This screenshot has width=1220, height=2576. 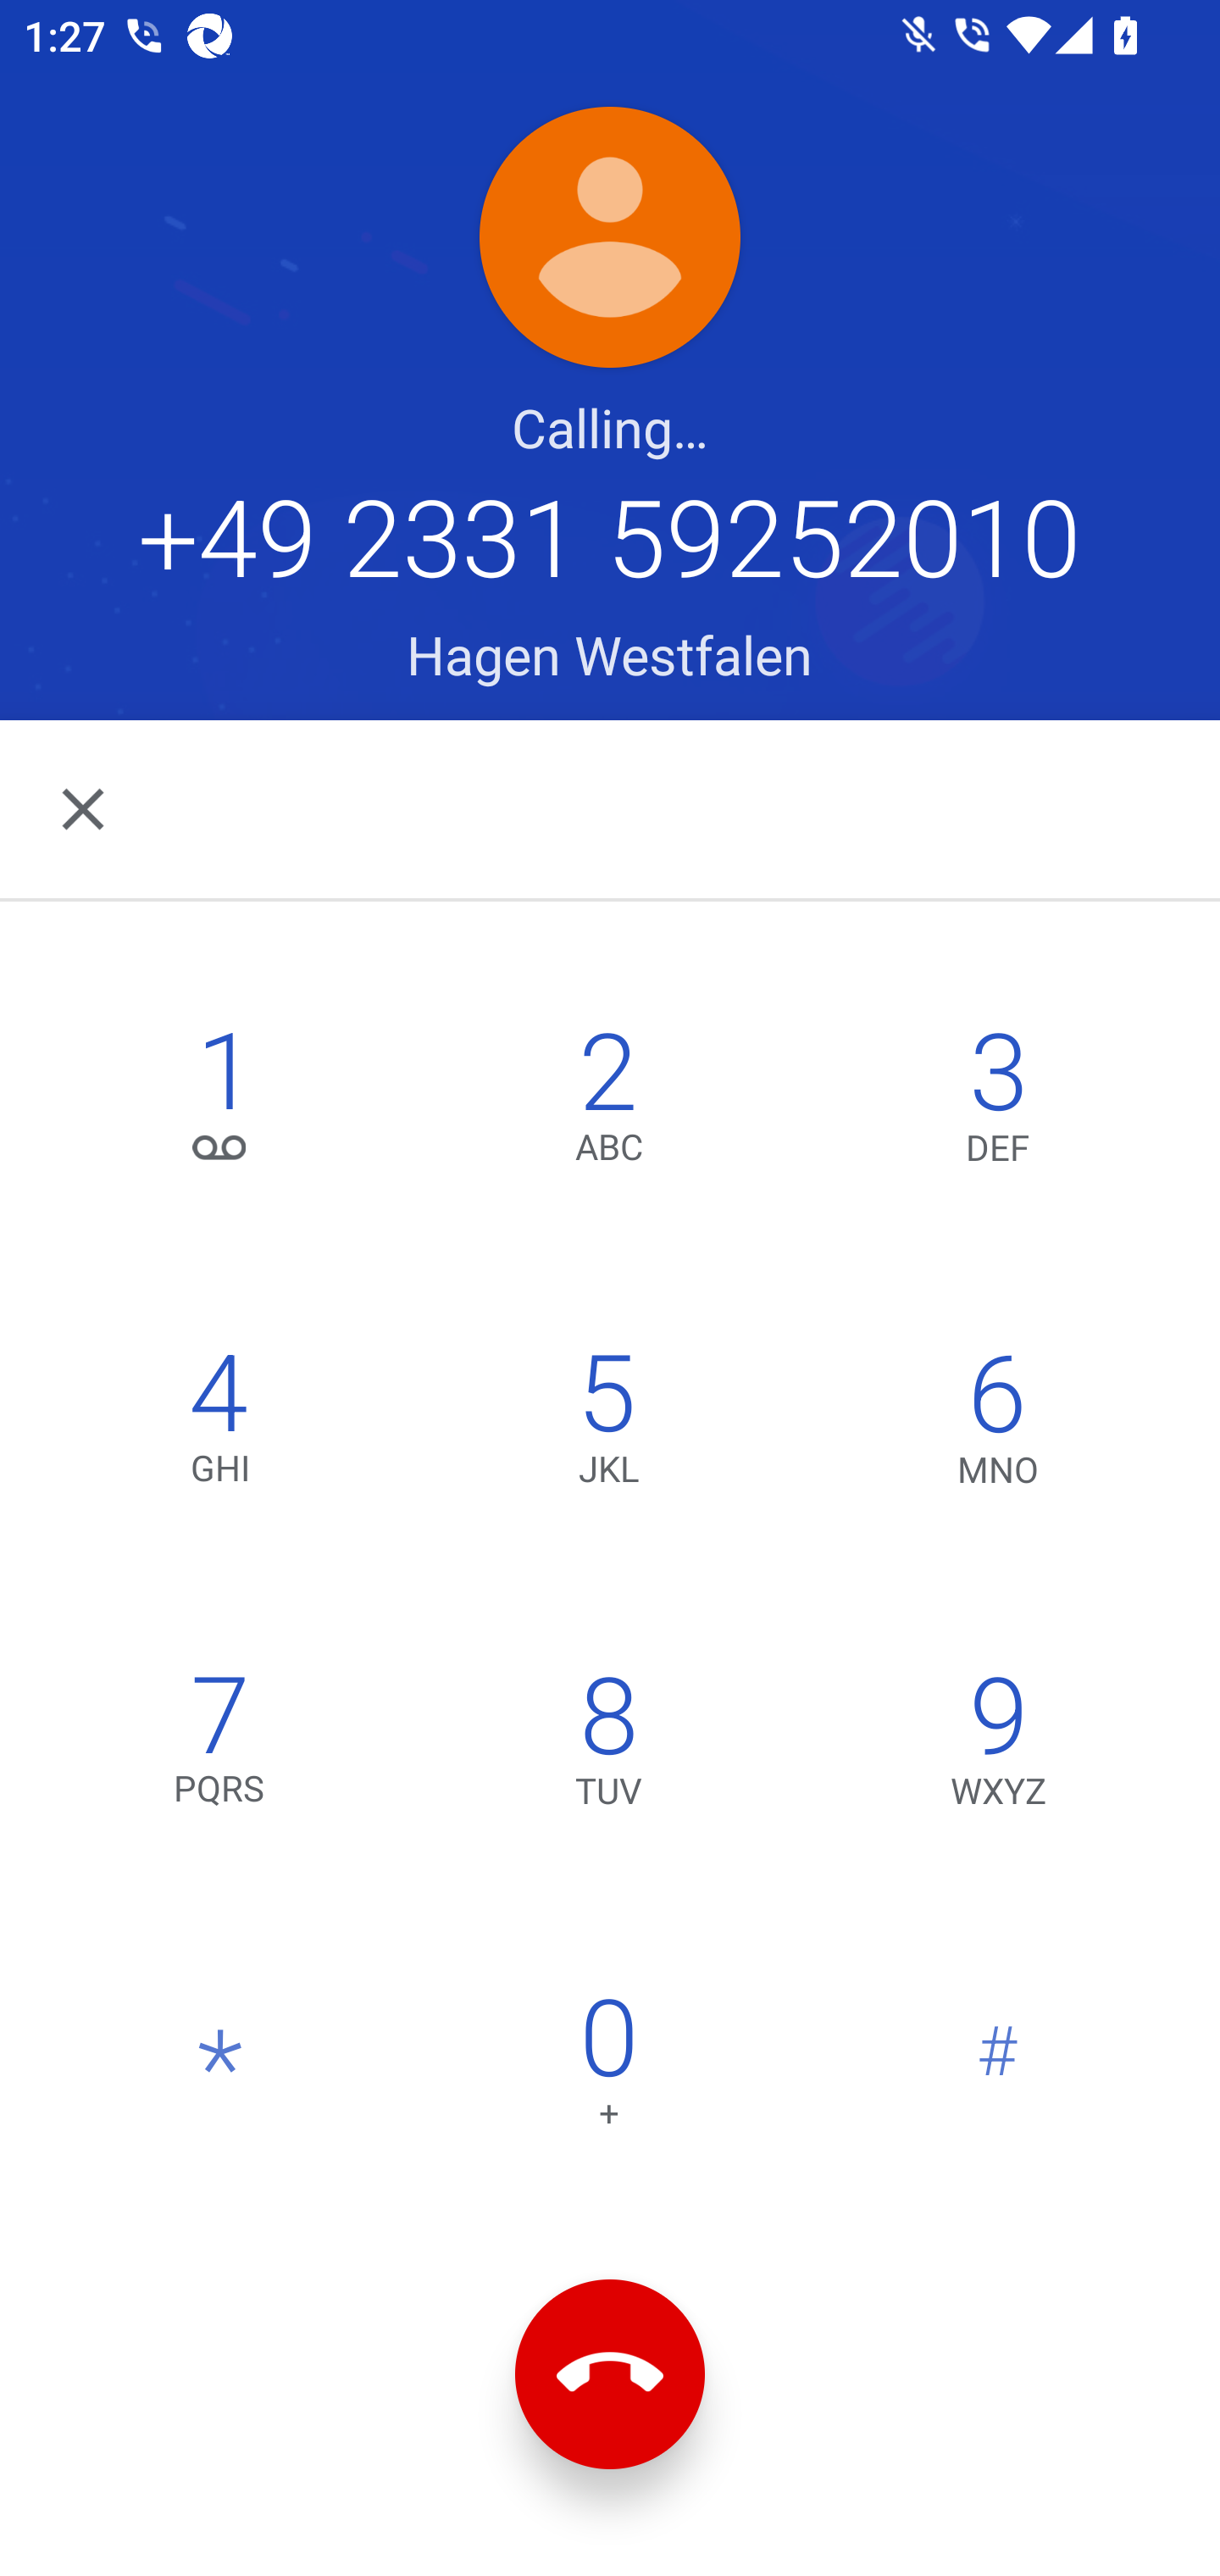 What do you see at coordinates (608, 1103) in the screenshot?
I see `2,ABC 2 ABC` at bounding box center [608, 1103].